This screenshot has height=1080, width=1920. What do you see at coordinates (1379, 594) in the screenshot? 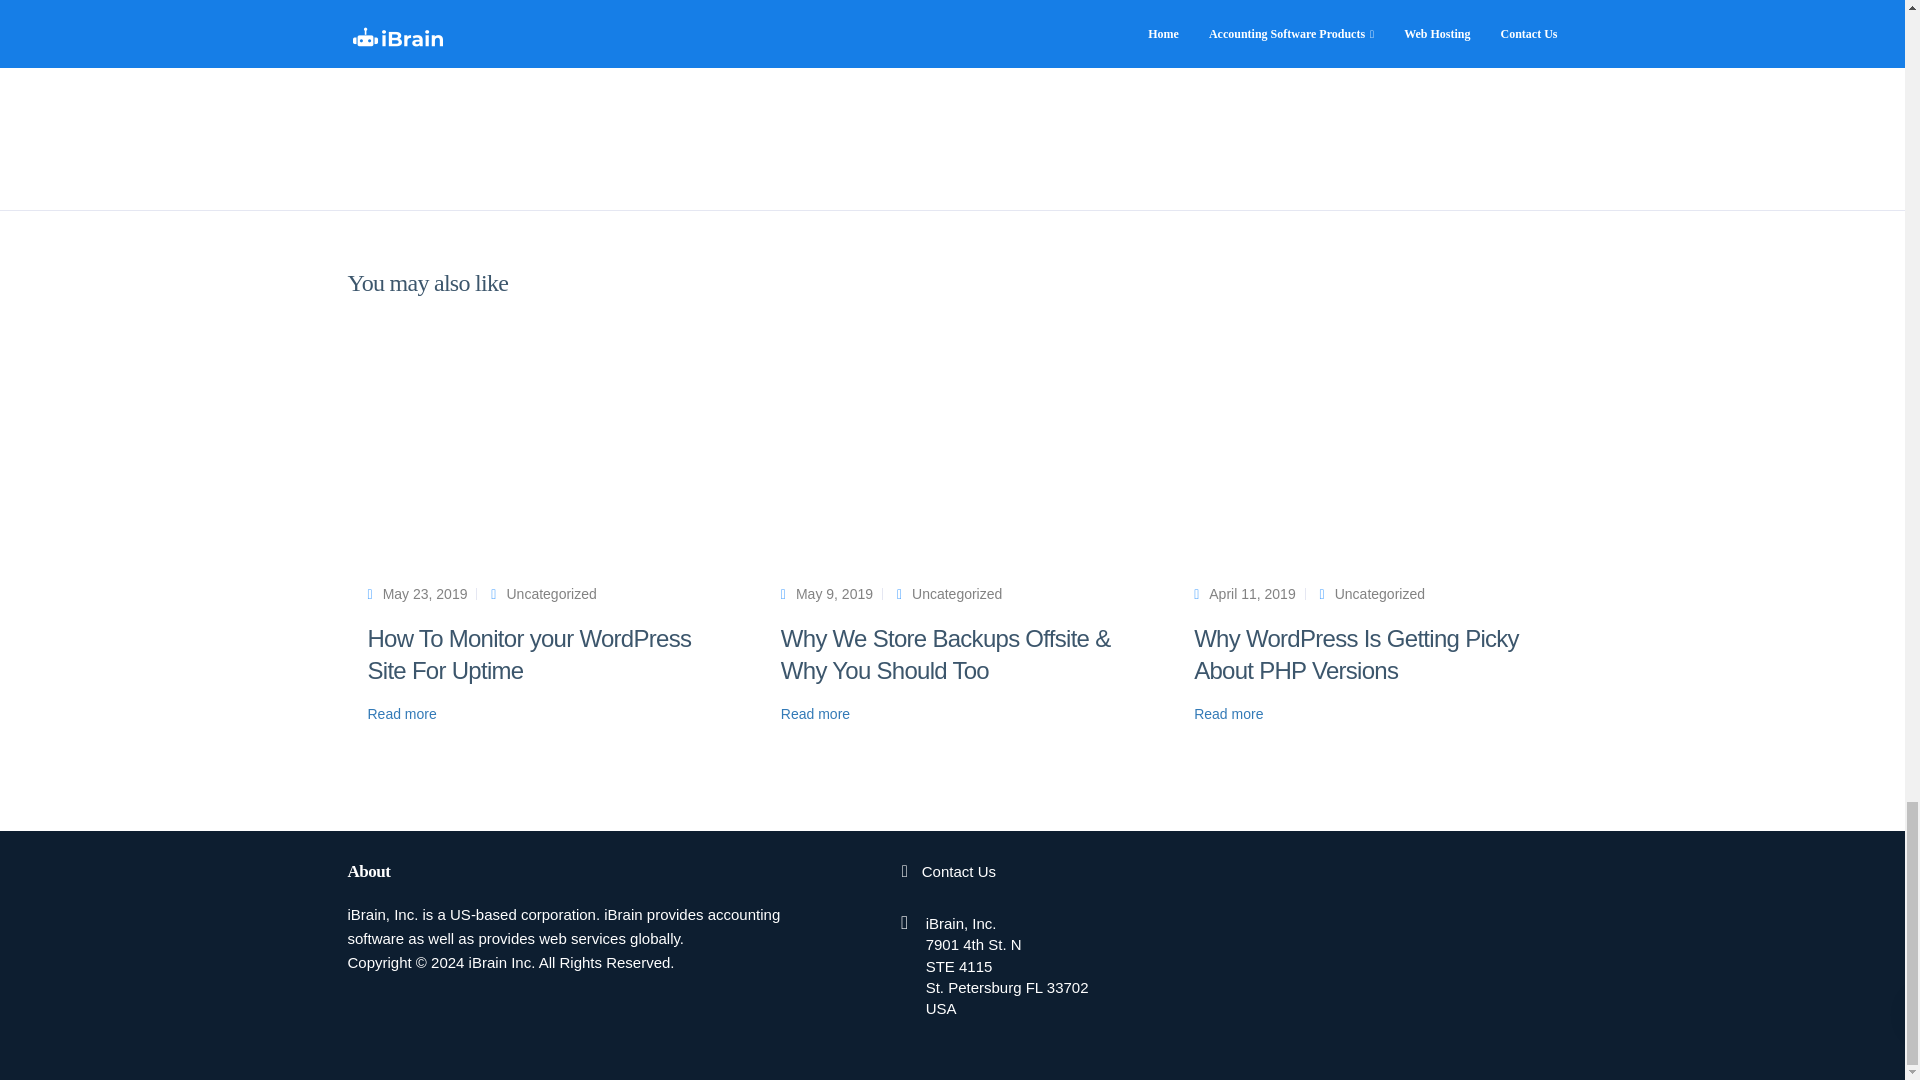
I see `Uncategorized` at bounding box center [1379, 594].